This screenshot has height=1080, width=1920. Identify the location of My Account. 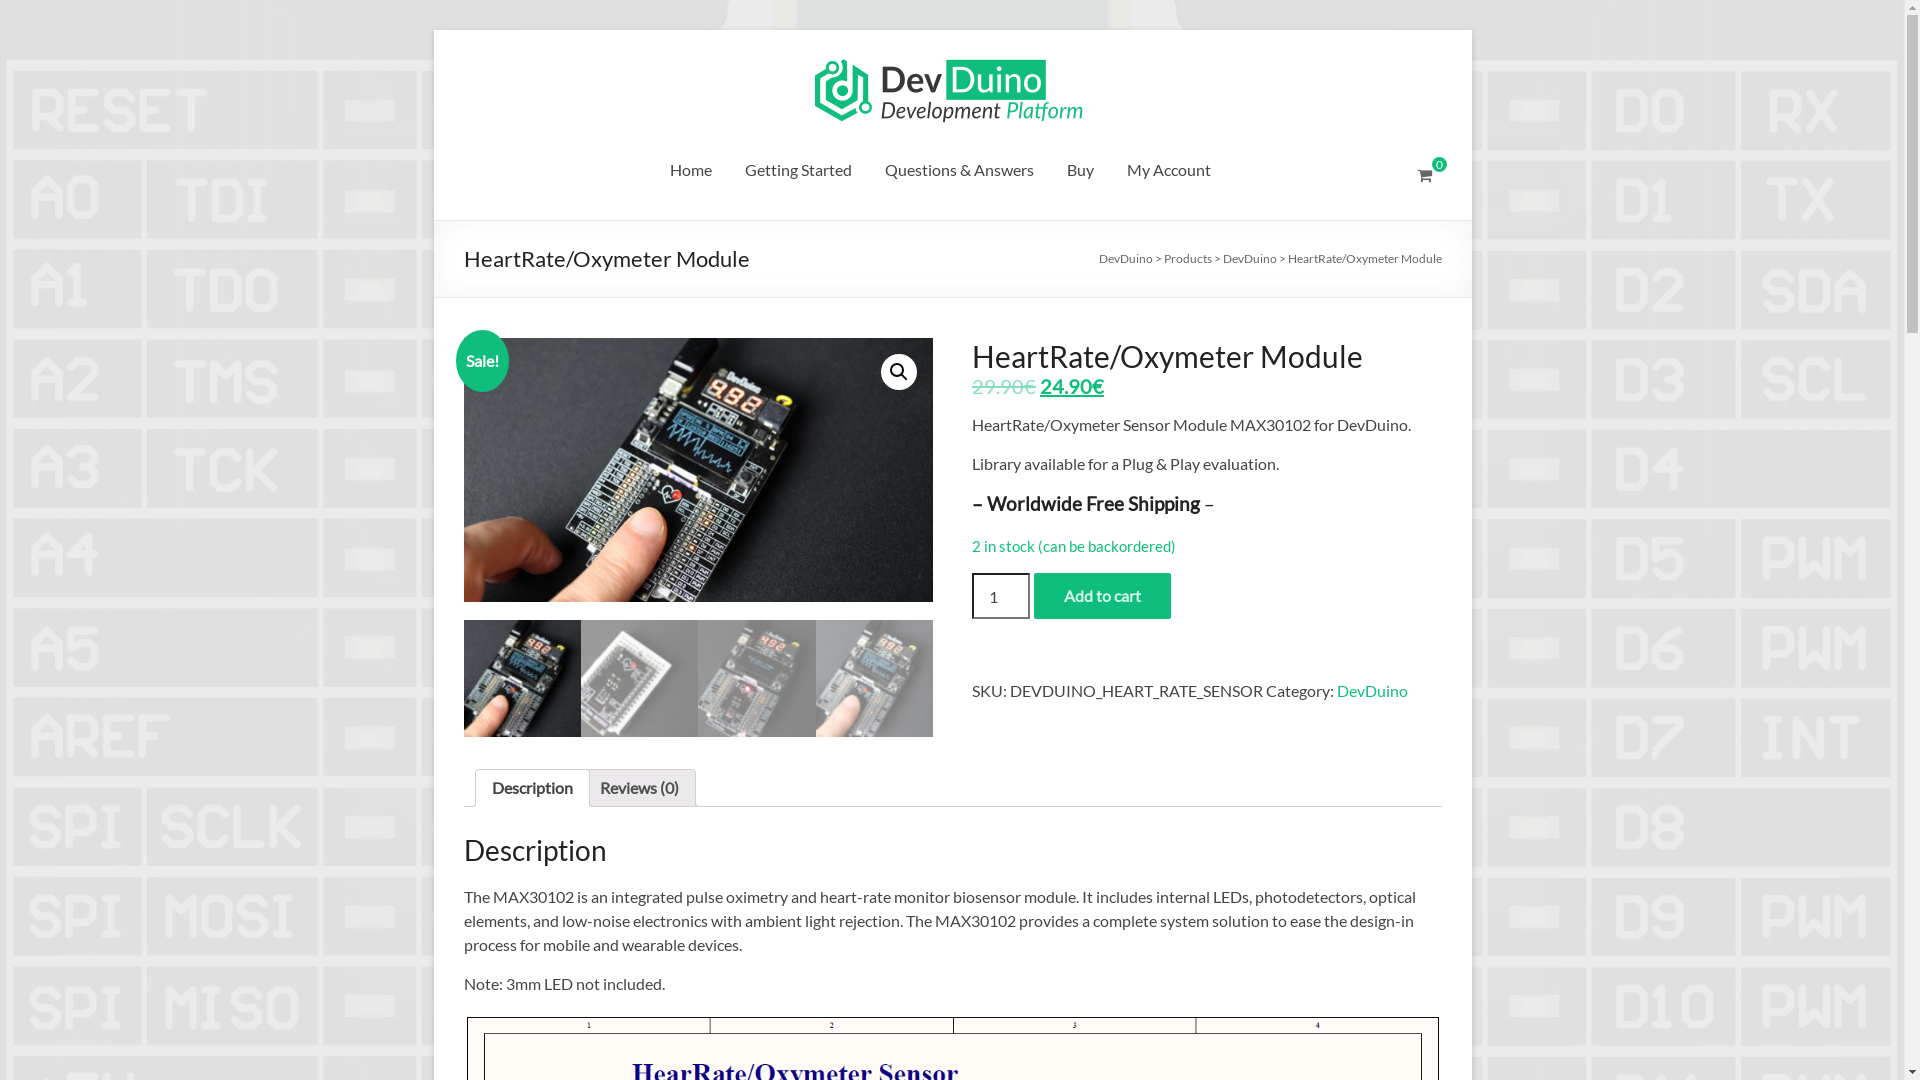
(1168, 173).